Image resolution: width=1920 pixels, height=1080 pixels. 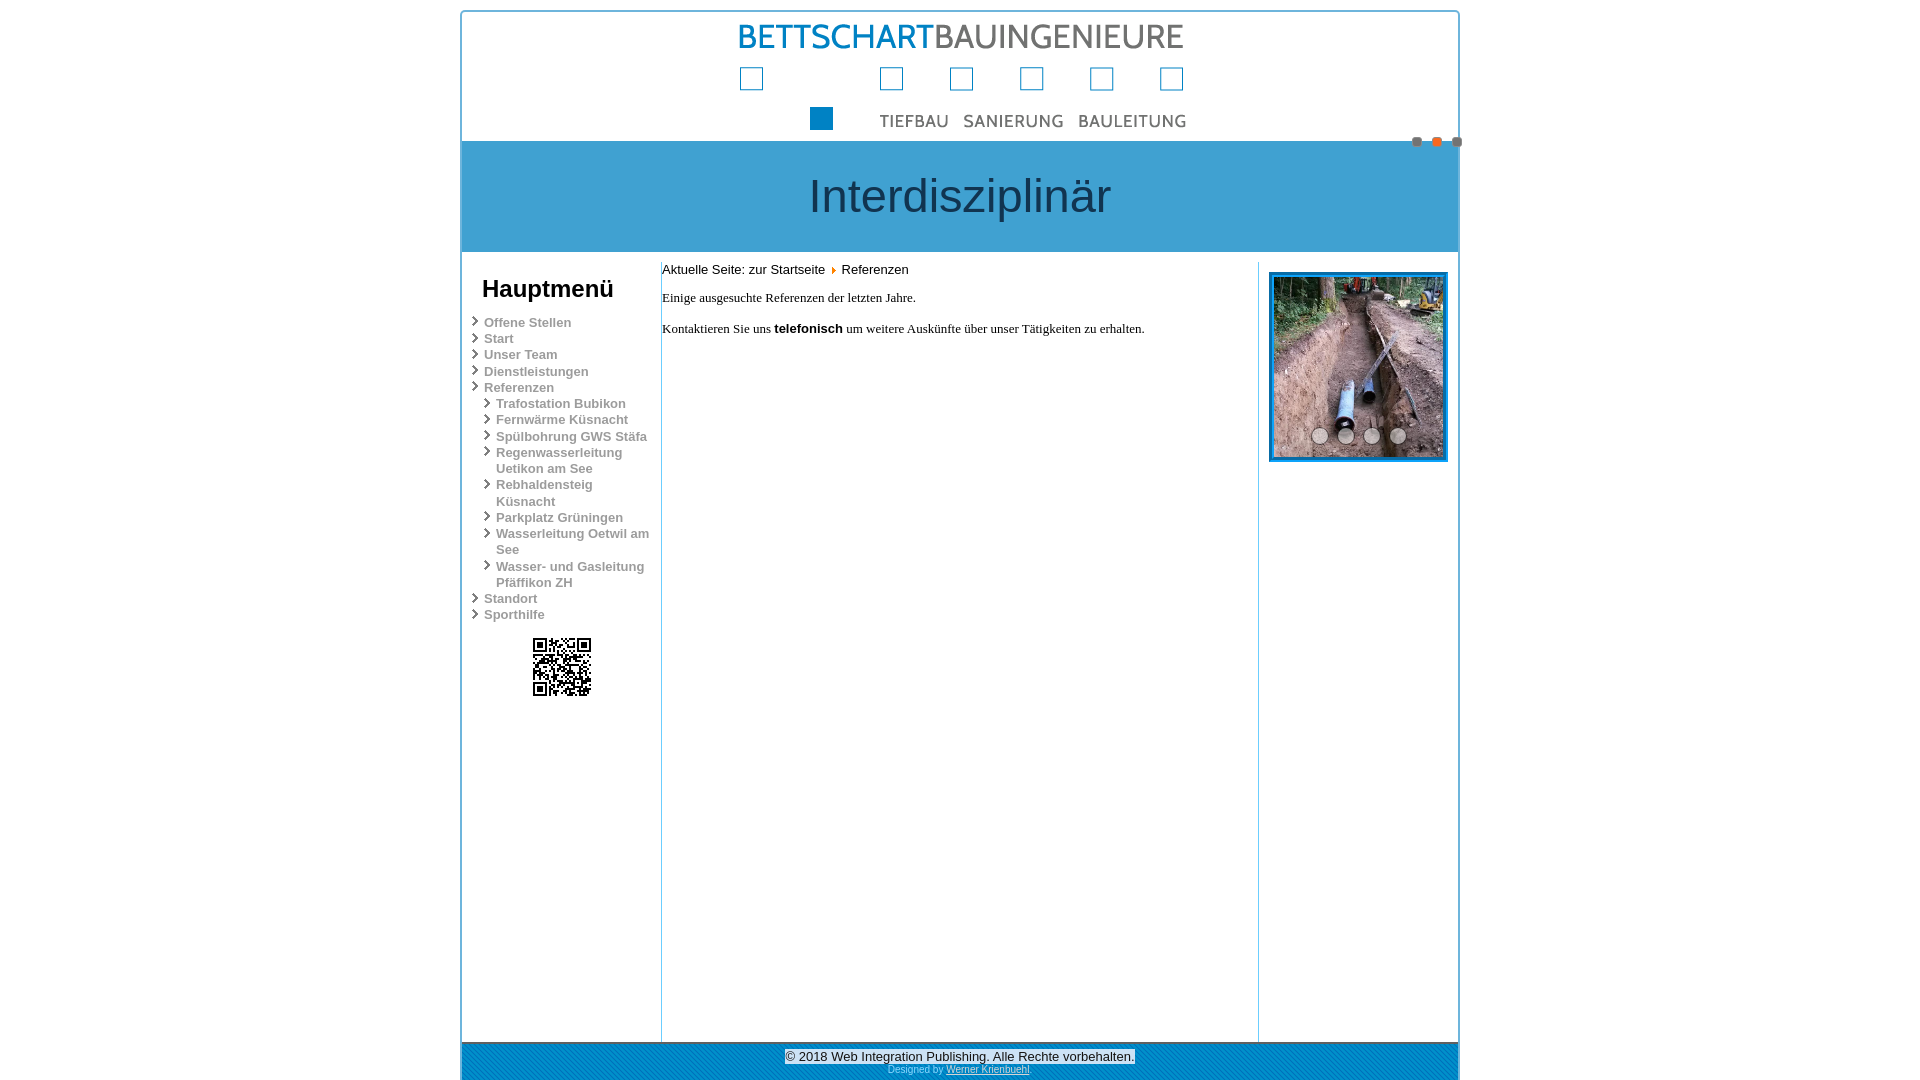 What do you see at coordinates (519, 388) in the screenshot?
I see `Referenzen` at bounding box center [519, 388].